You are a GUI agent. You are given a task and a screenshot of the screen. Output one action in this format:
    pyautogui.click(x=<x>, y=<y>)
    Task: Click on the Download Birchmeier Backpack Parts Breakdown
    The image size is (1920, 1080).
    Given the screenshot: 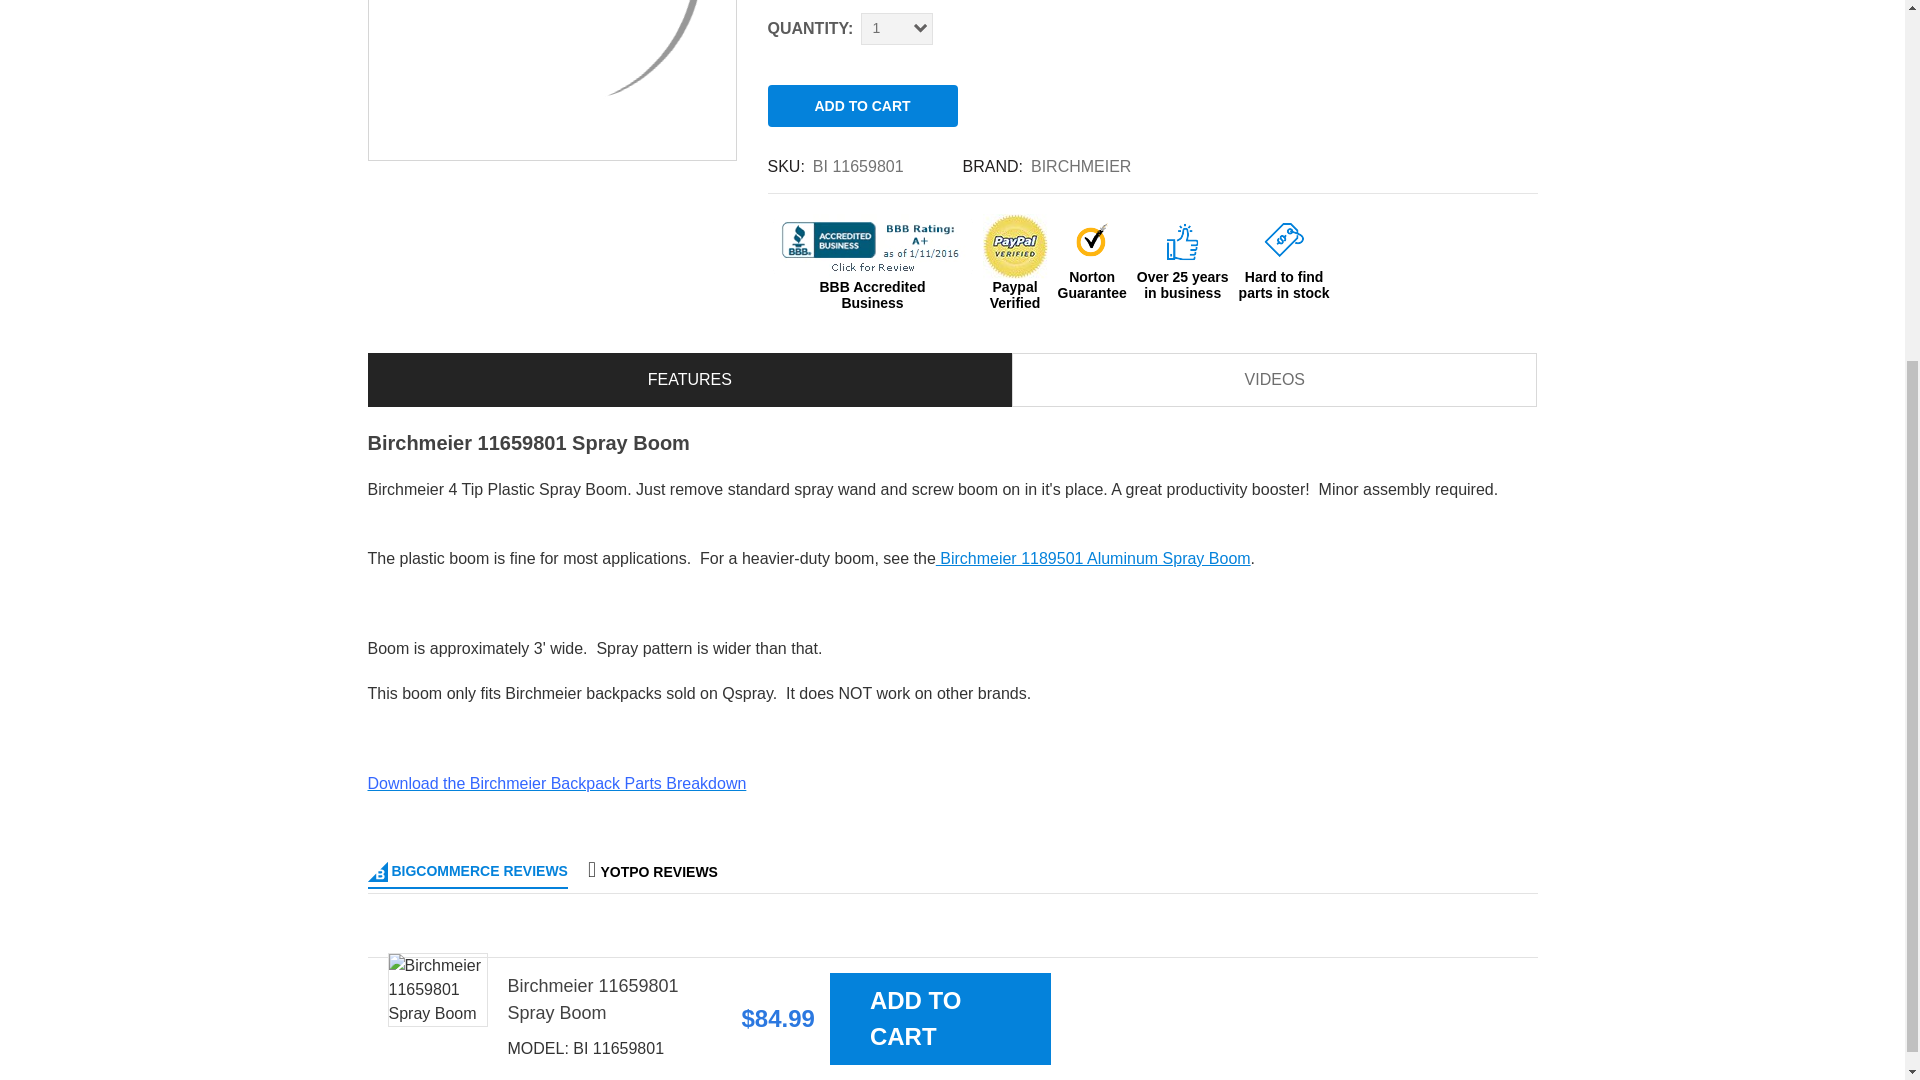 What is the action you would take?
    pyautogui.click(x=557, y=783)
    